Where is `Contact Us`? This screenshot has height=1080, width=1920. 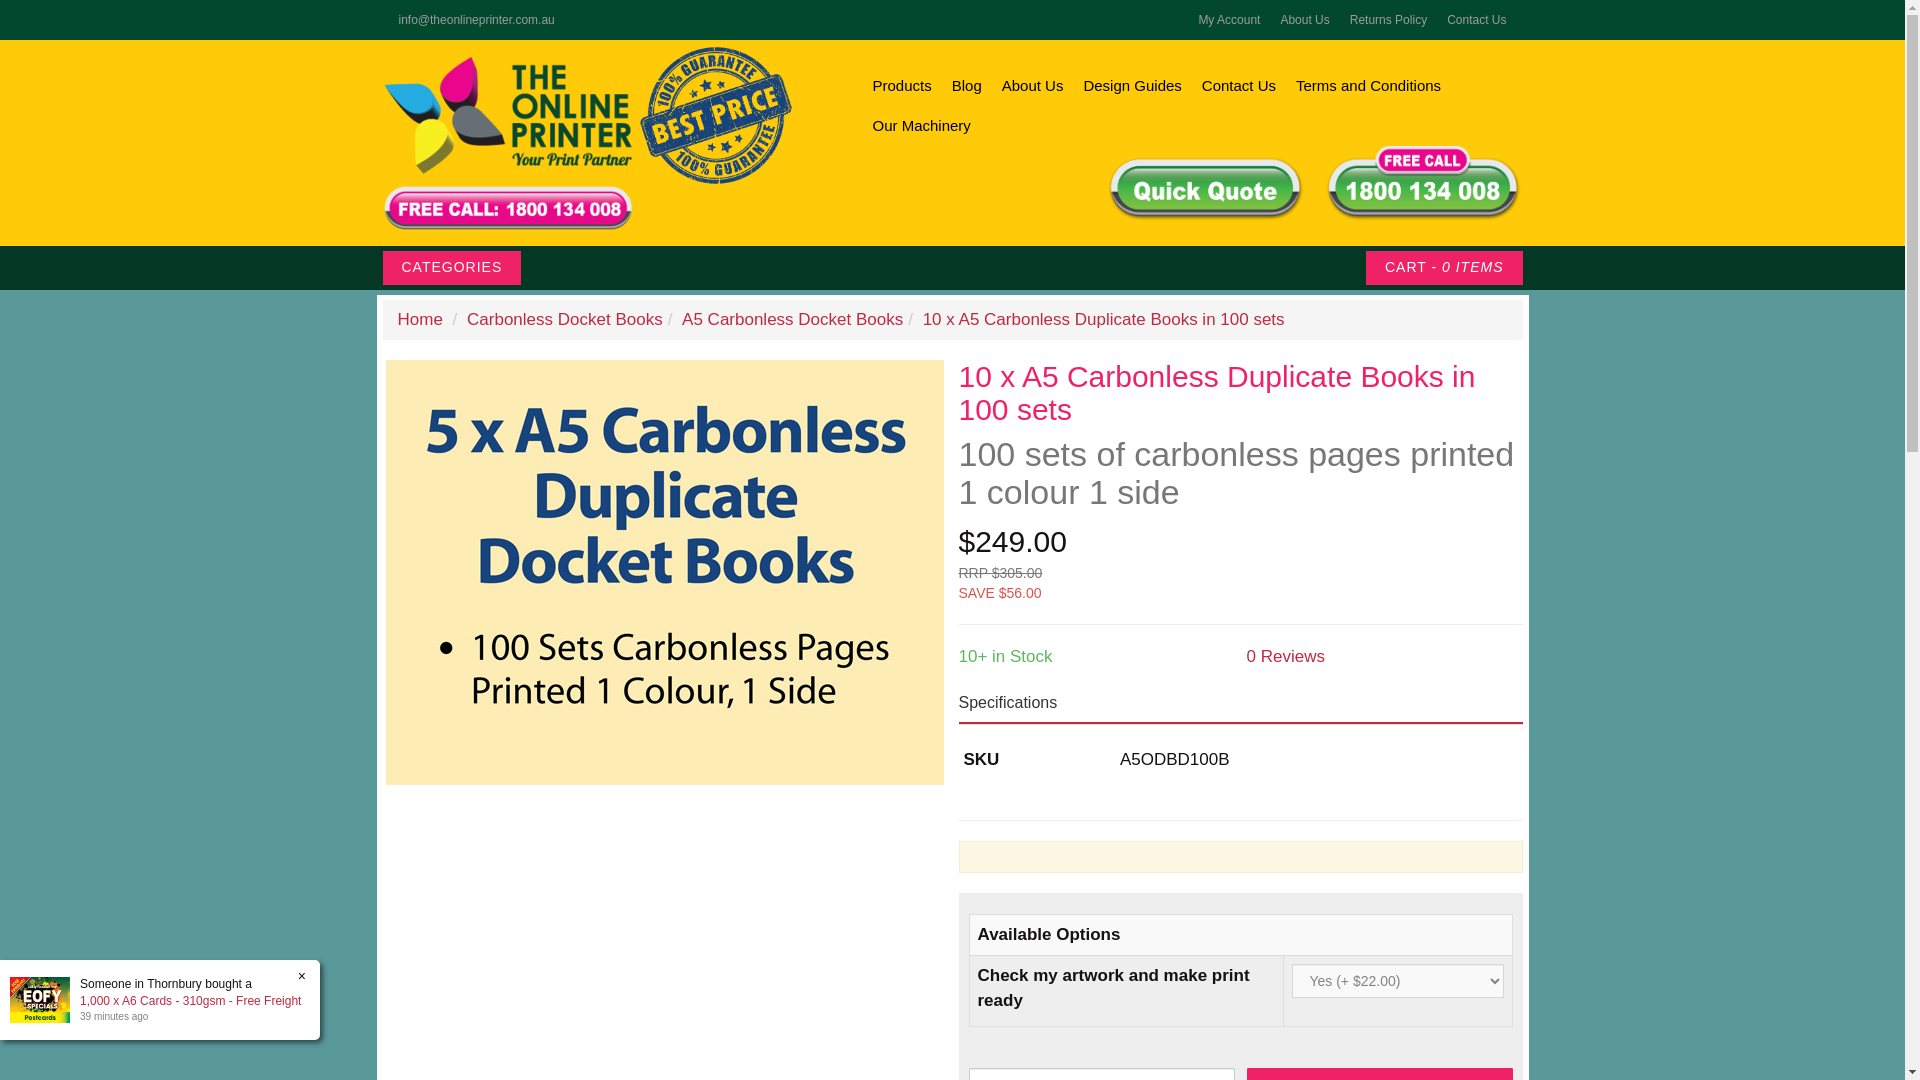 Contact Us is located at coordinates (1239, 85).